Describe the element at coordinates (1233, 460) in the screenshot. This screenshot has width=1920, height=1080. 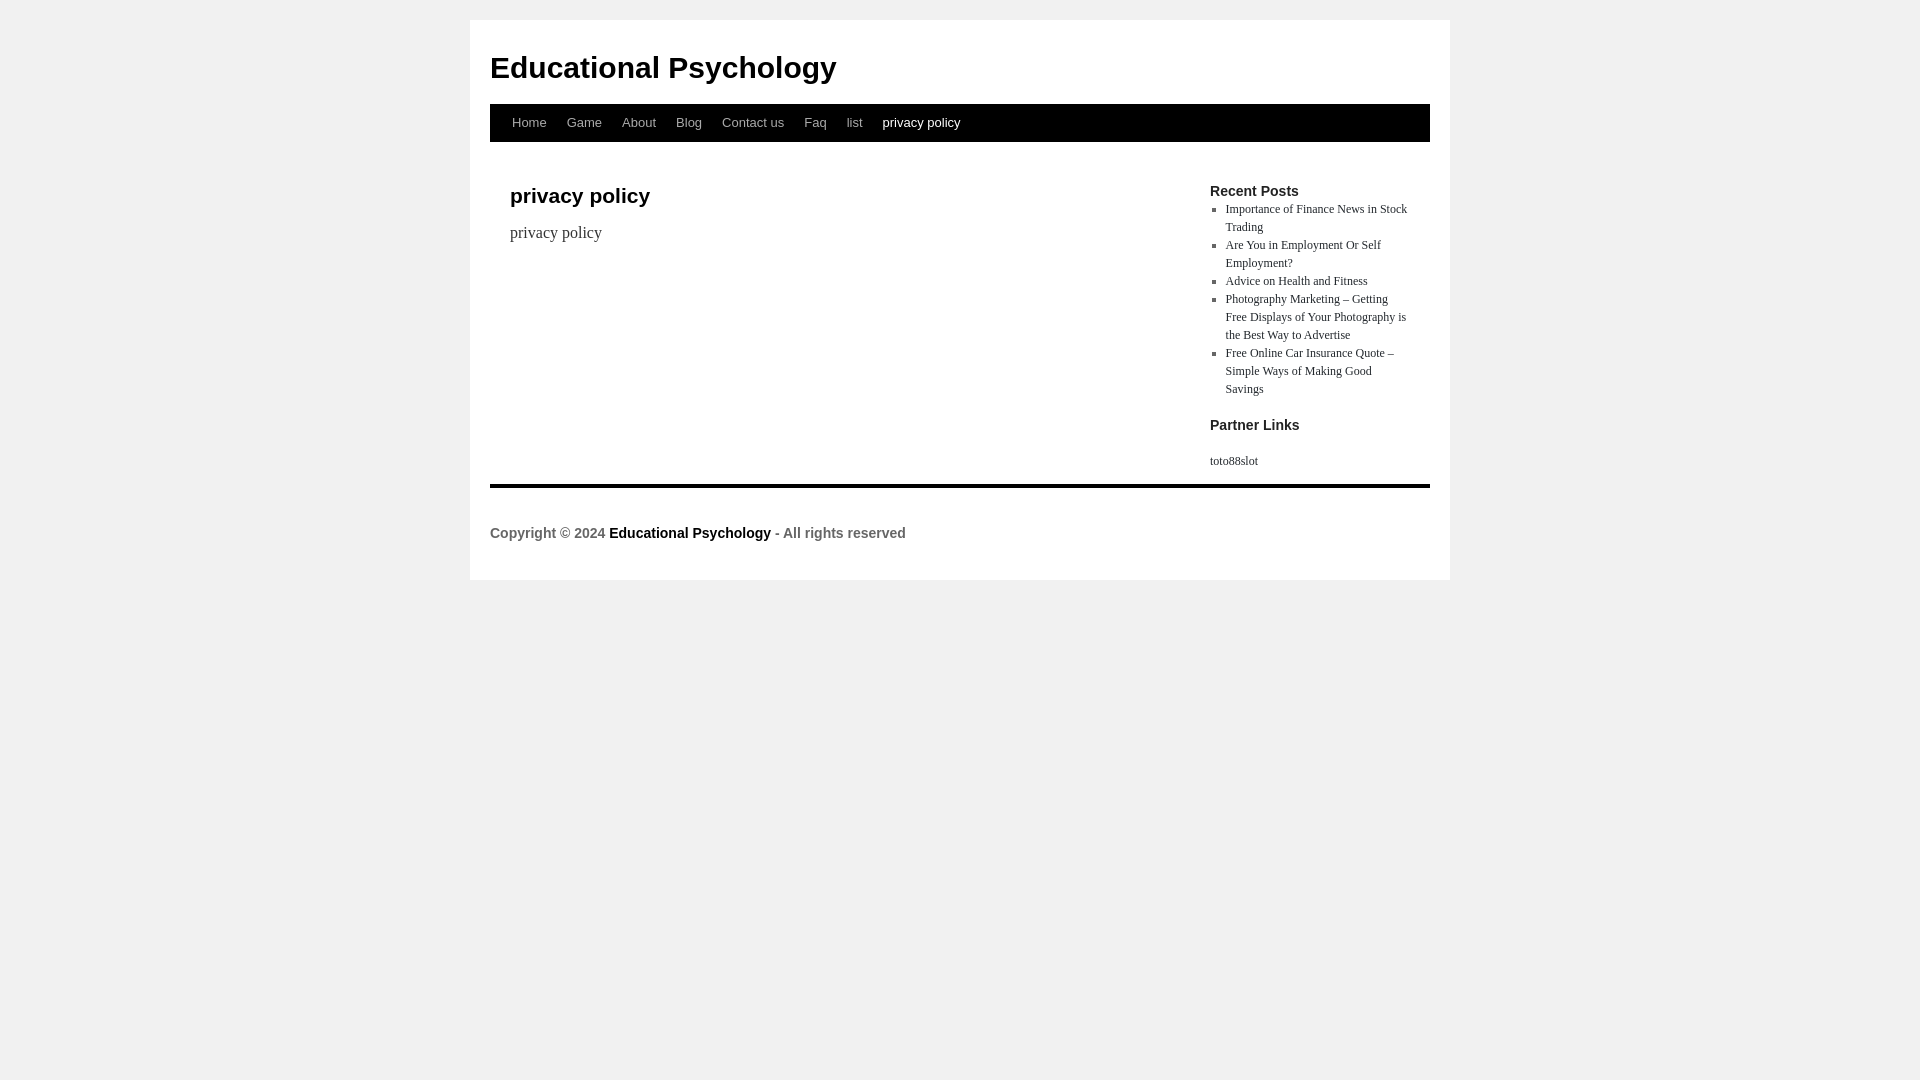
I see `toto88slot` at that location.